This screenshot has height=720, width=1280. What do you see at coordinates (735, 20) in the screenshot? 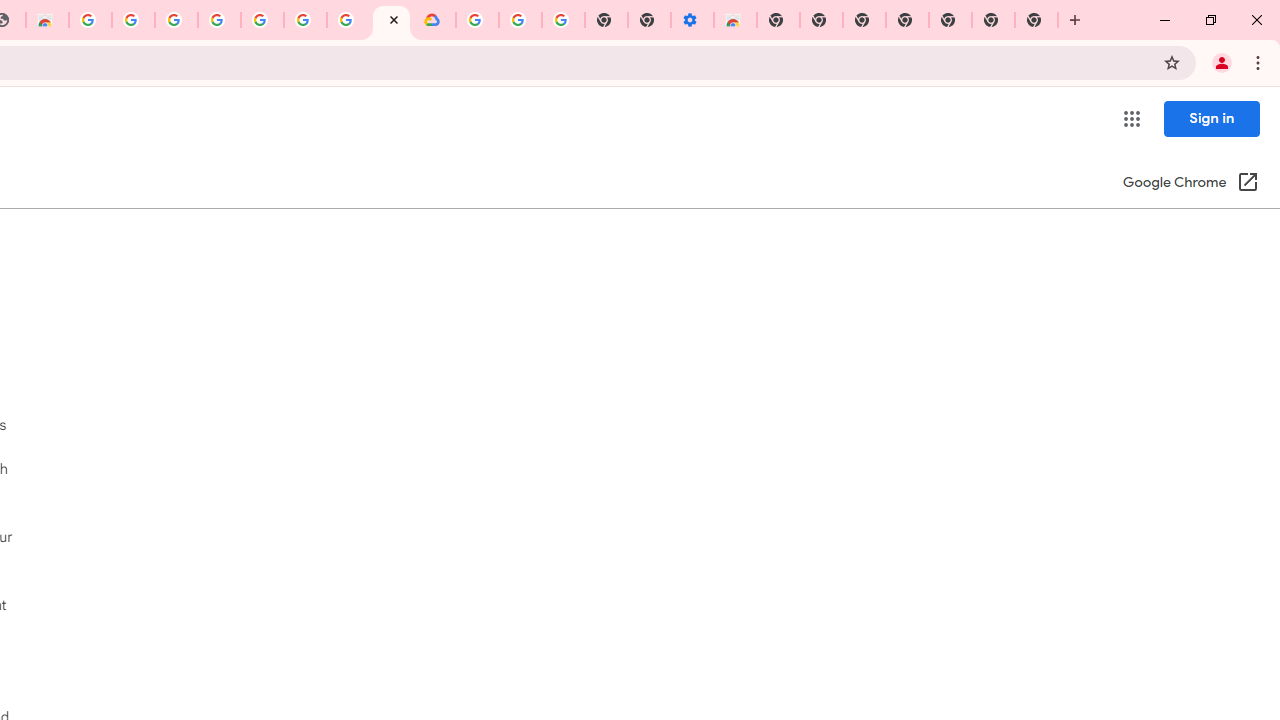
I see `Chrome Web Store - Accessibility extensions` at bounding box center [735, 20].